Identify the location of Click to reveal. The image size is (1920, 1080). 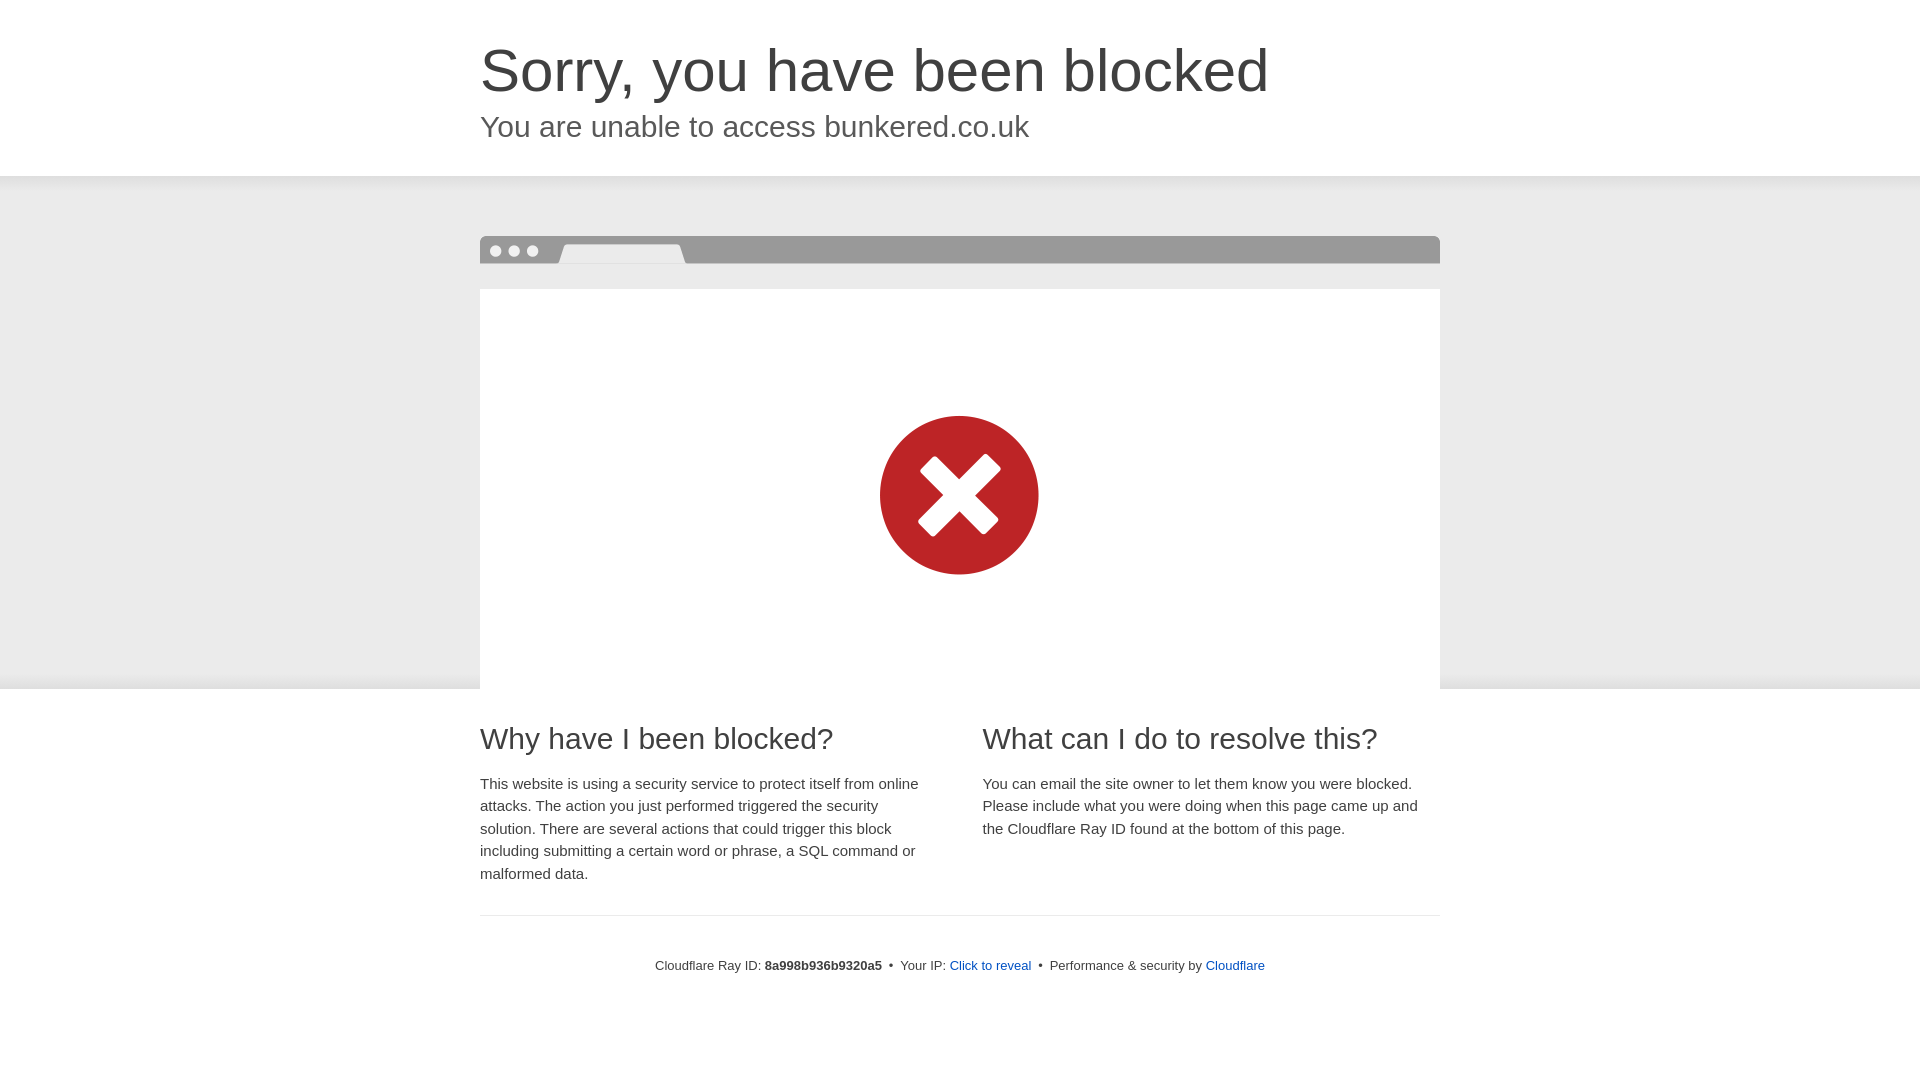
(991, 966).